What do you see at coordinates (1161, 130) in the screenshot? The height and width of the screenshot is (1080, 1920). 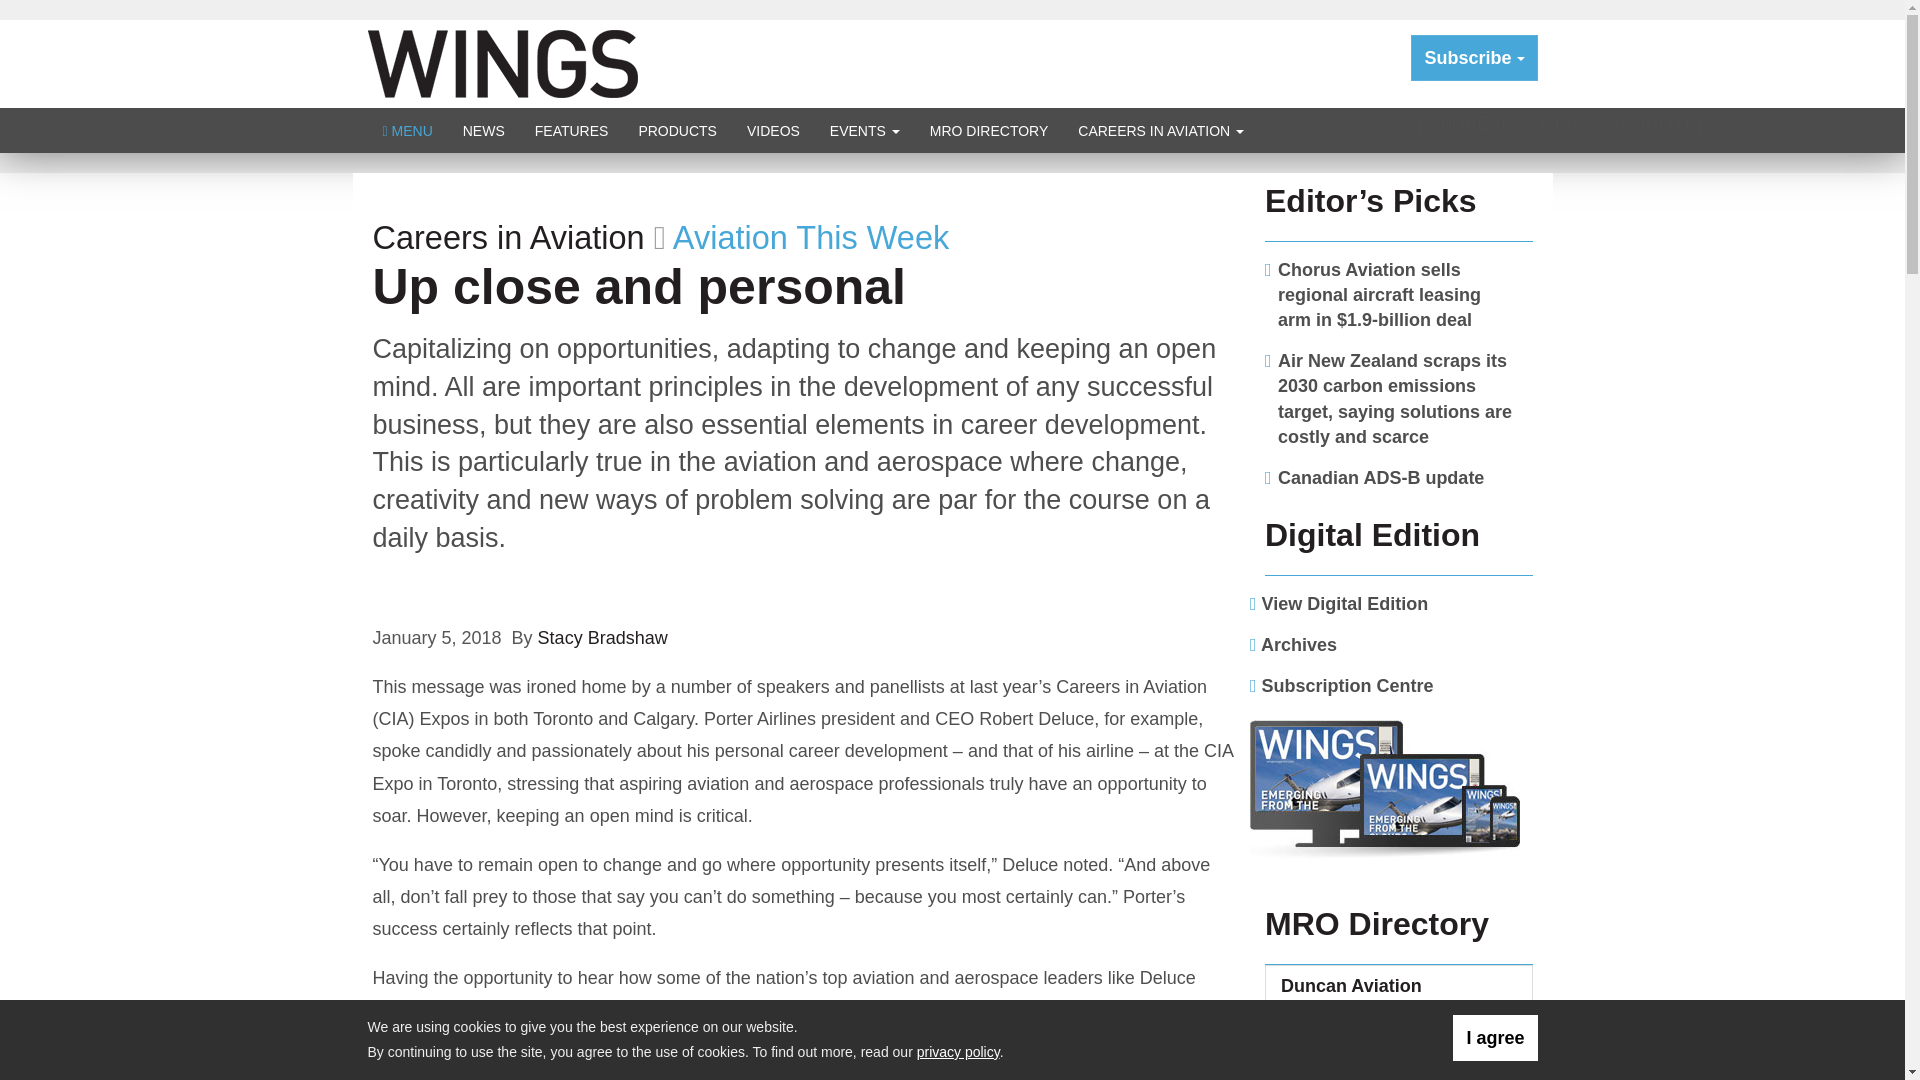 I see `CAREERS IN AVIATION` at bounding box center [1161, 130].